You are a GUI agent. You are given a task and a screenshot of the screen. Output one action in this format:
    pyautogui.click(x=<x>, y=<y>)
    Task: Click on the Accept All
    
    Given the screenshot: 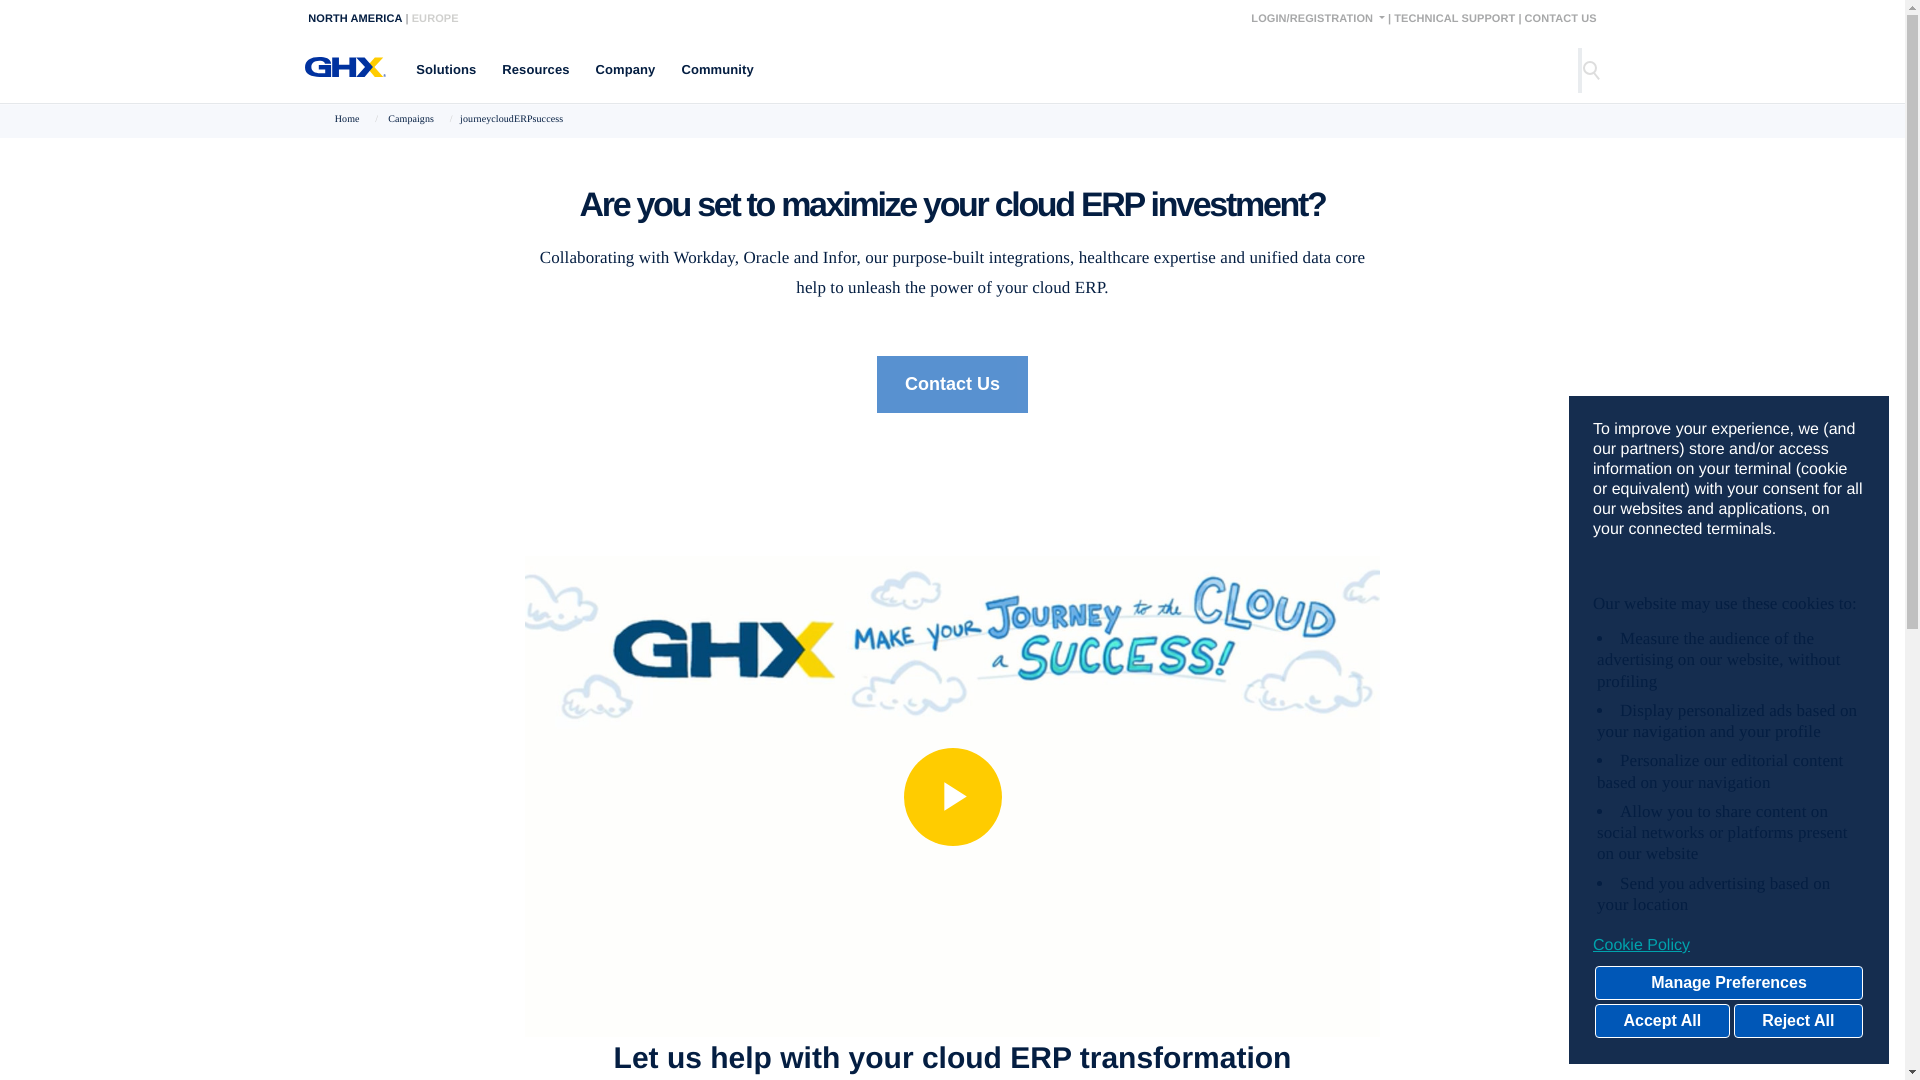 What is the action you would take?
    pyautogui.click(x=1662, y=1020)
    